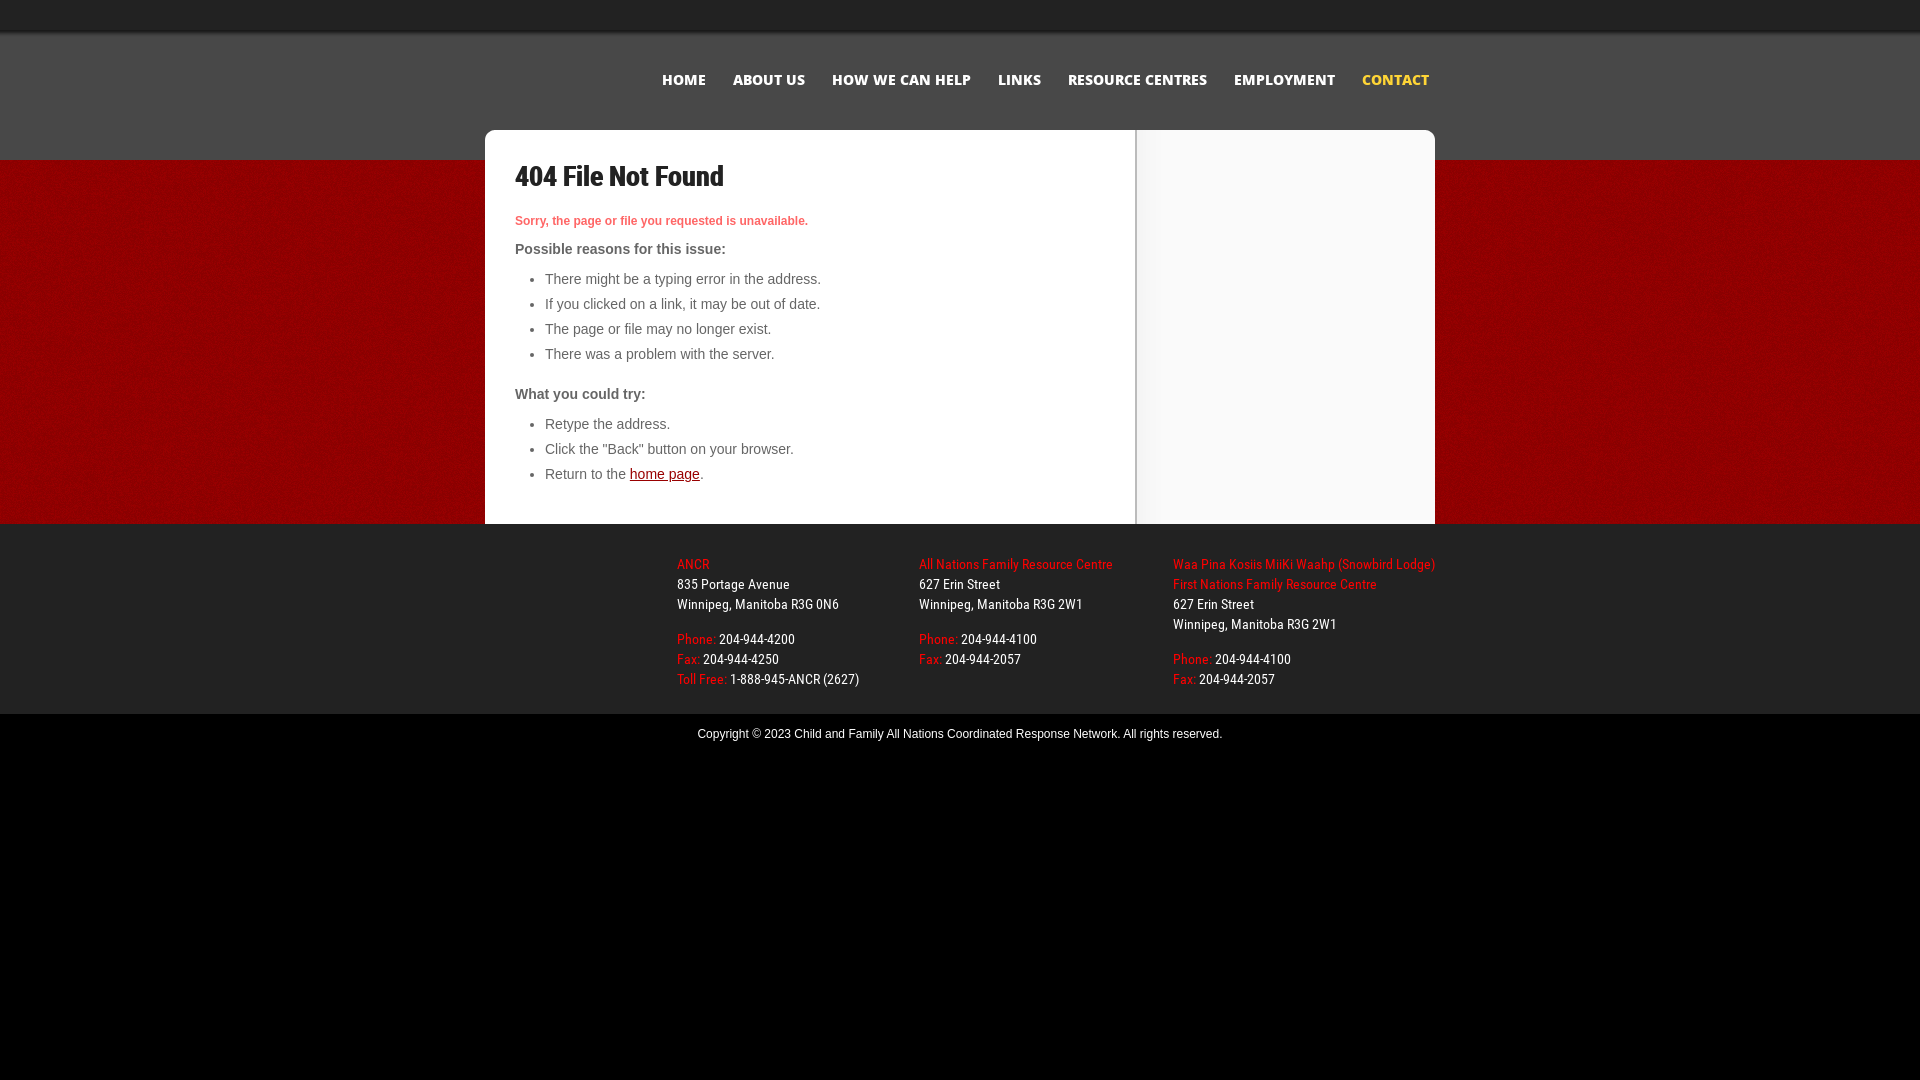  What do you see at coordinates (540, 609) in the screenshot?
I see `Child and Family All Nations Coordinated Response Network` at bounding box center [540, 609].